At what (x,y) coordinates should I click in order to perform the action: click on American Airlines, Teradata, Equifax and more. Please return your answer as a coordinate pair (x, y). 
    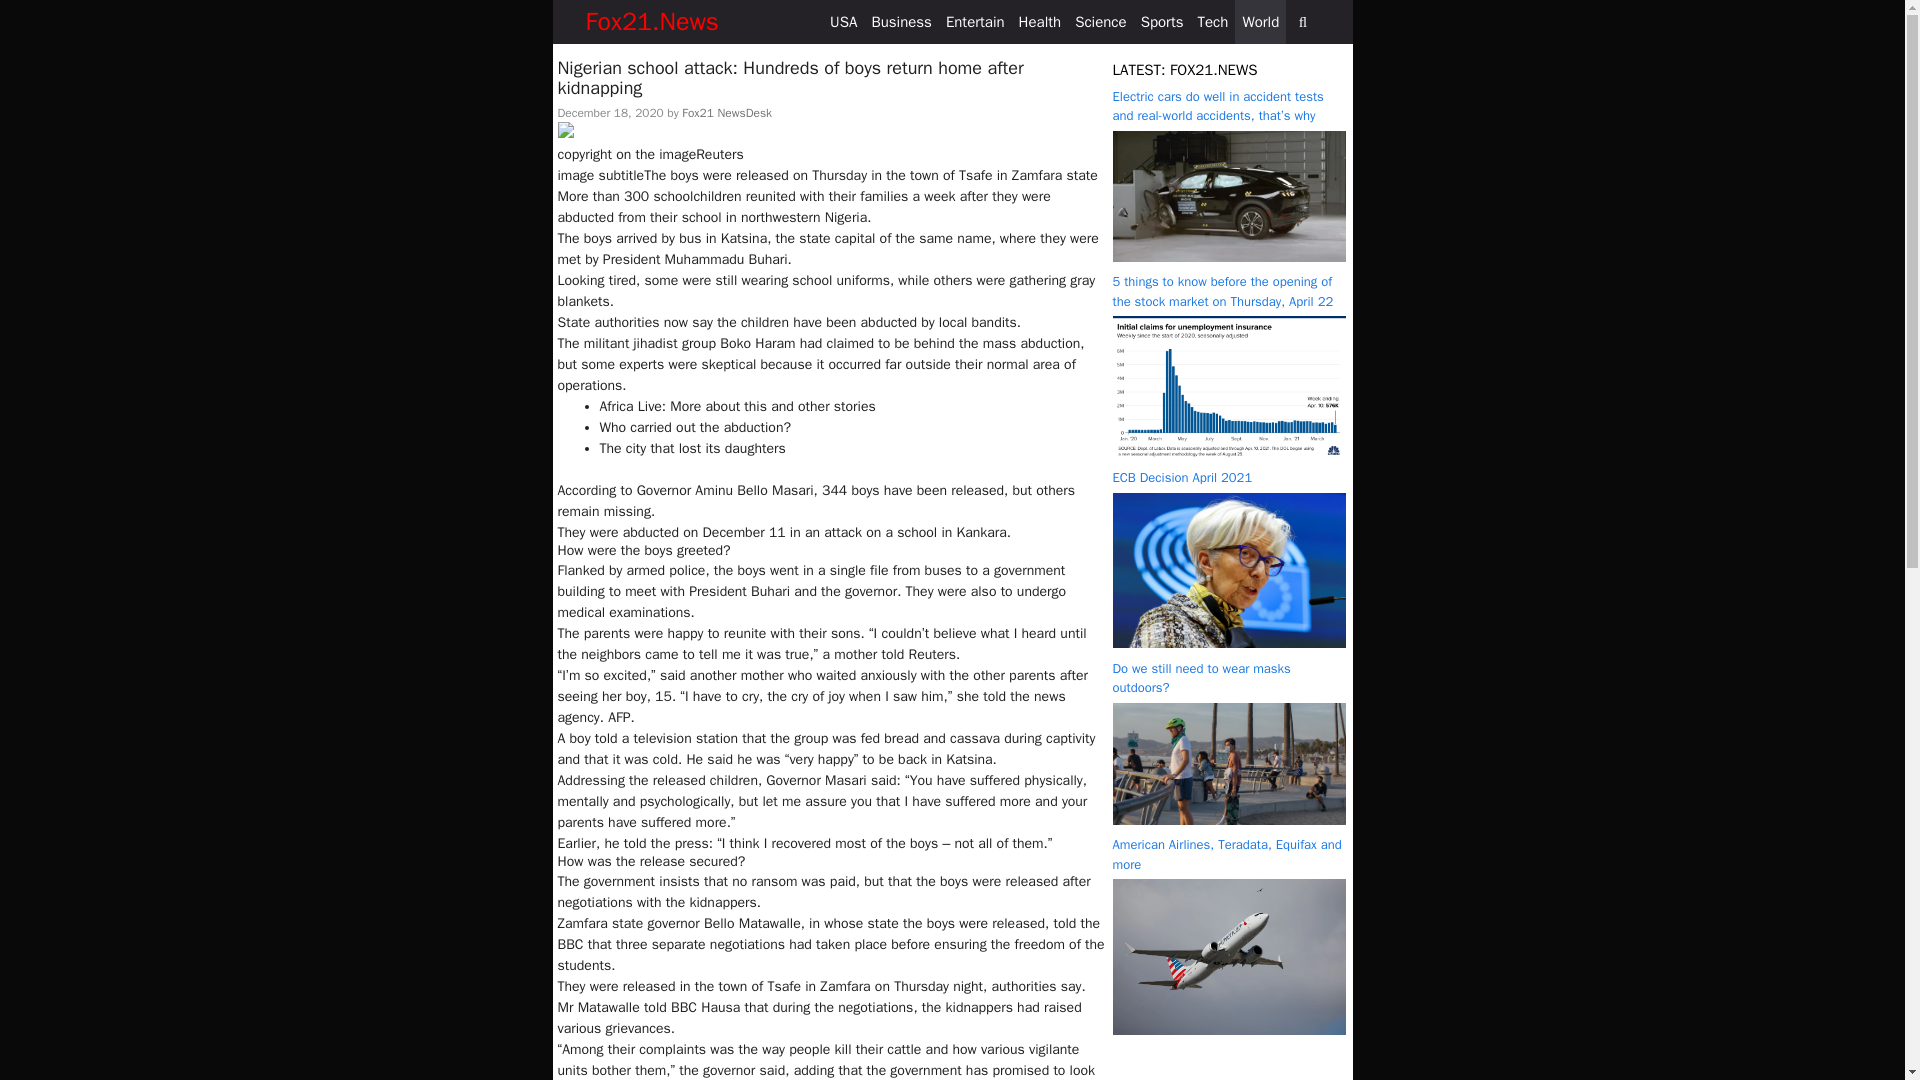
    Looking at the image, I should click on (1226, 854).